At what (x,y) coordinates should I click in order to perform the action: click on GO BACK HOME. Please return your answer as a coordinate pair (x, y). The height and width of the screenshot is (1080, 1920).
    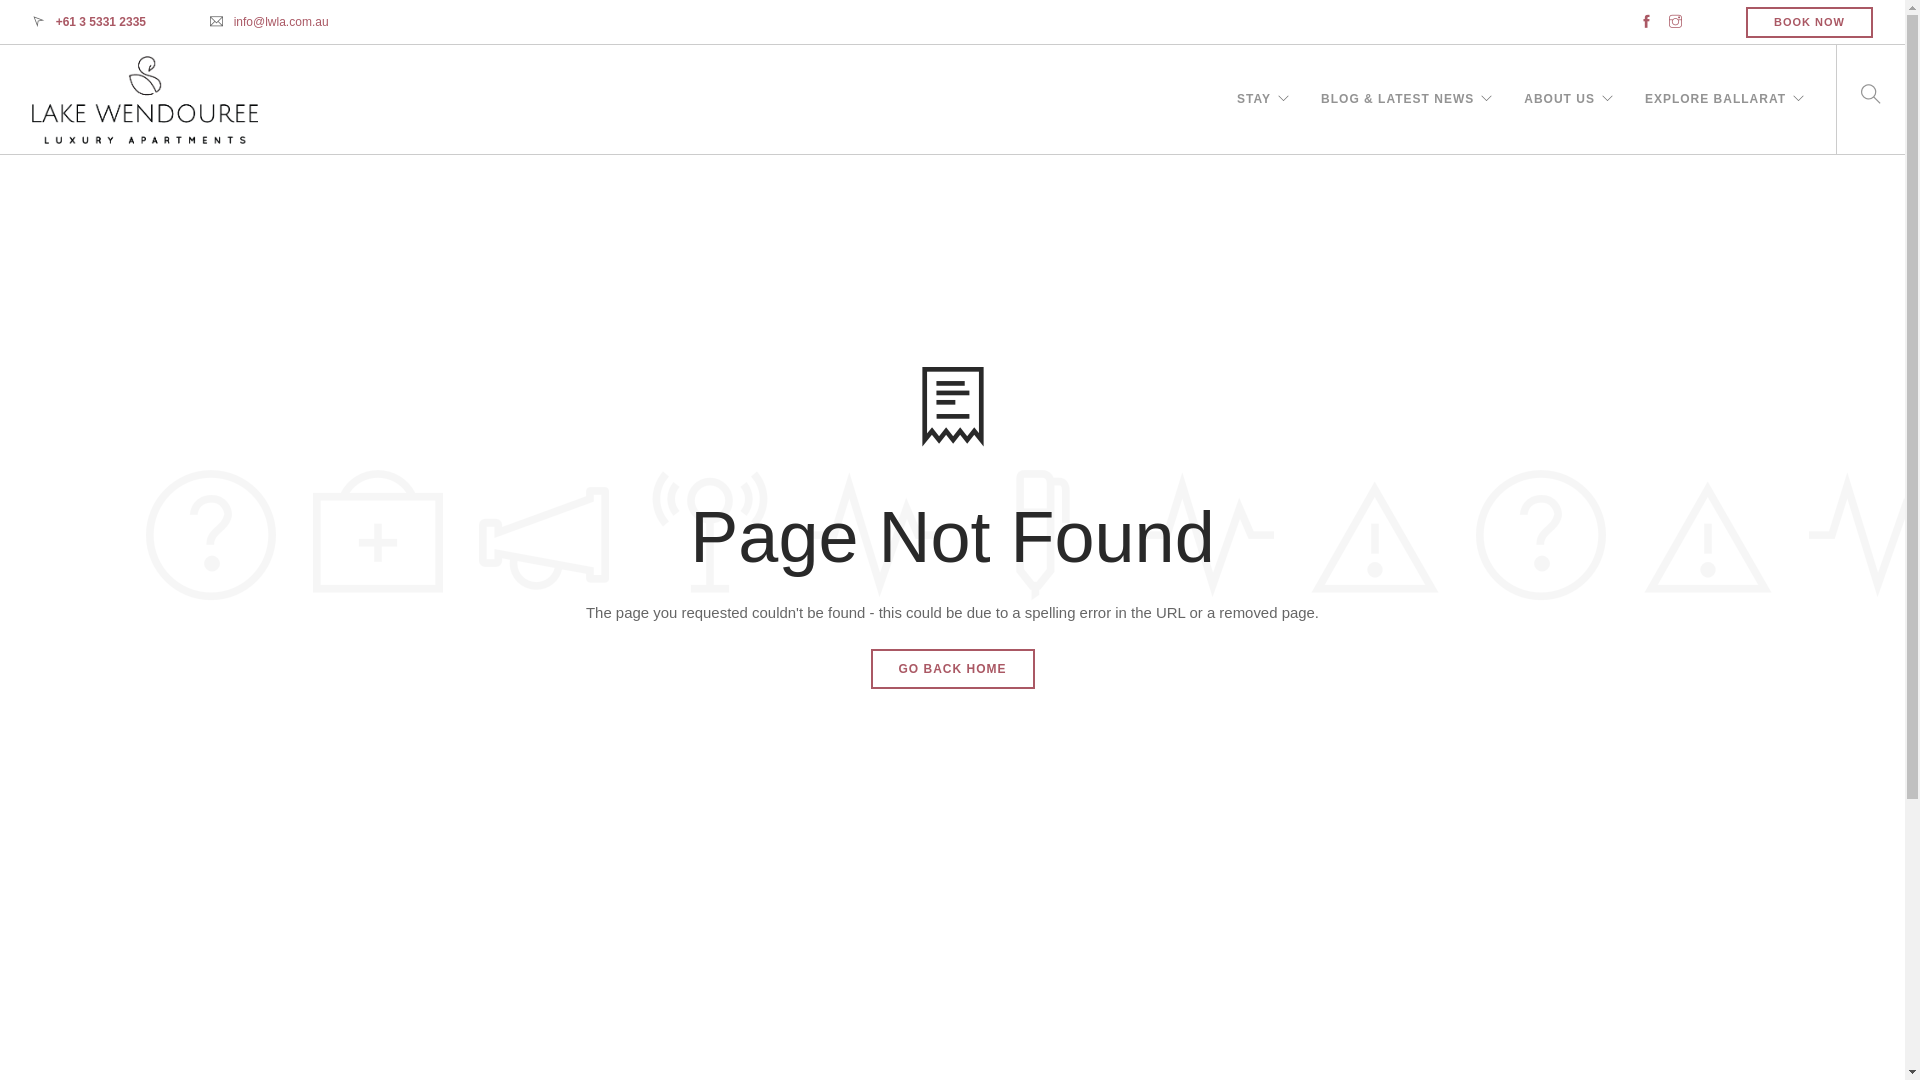
    Looking at the image, I should click on (952, 669).